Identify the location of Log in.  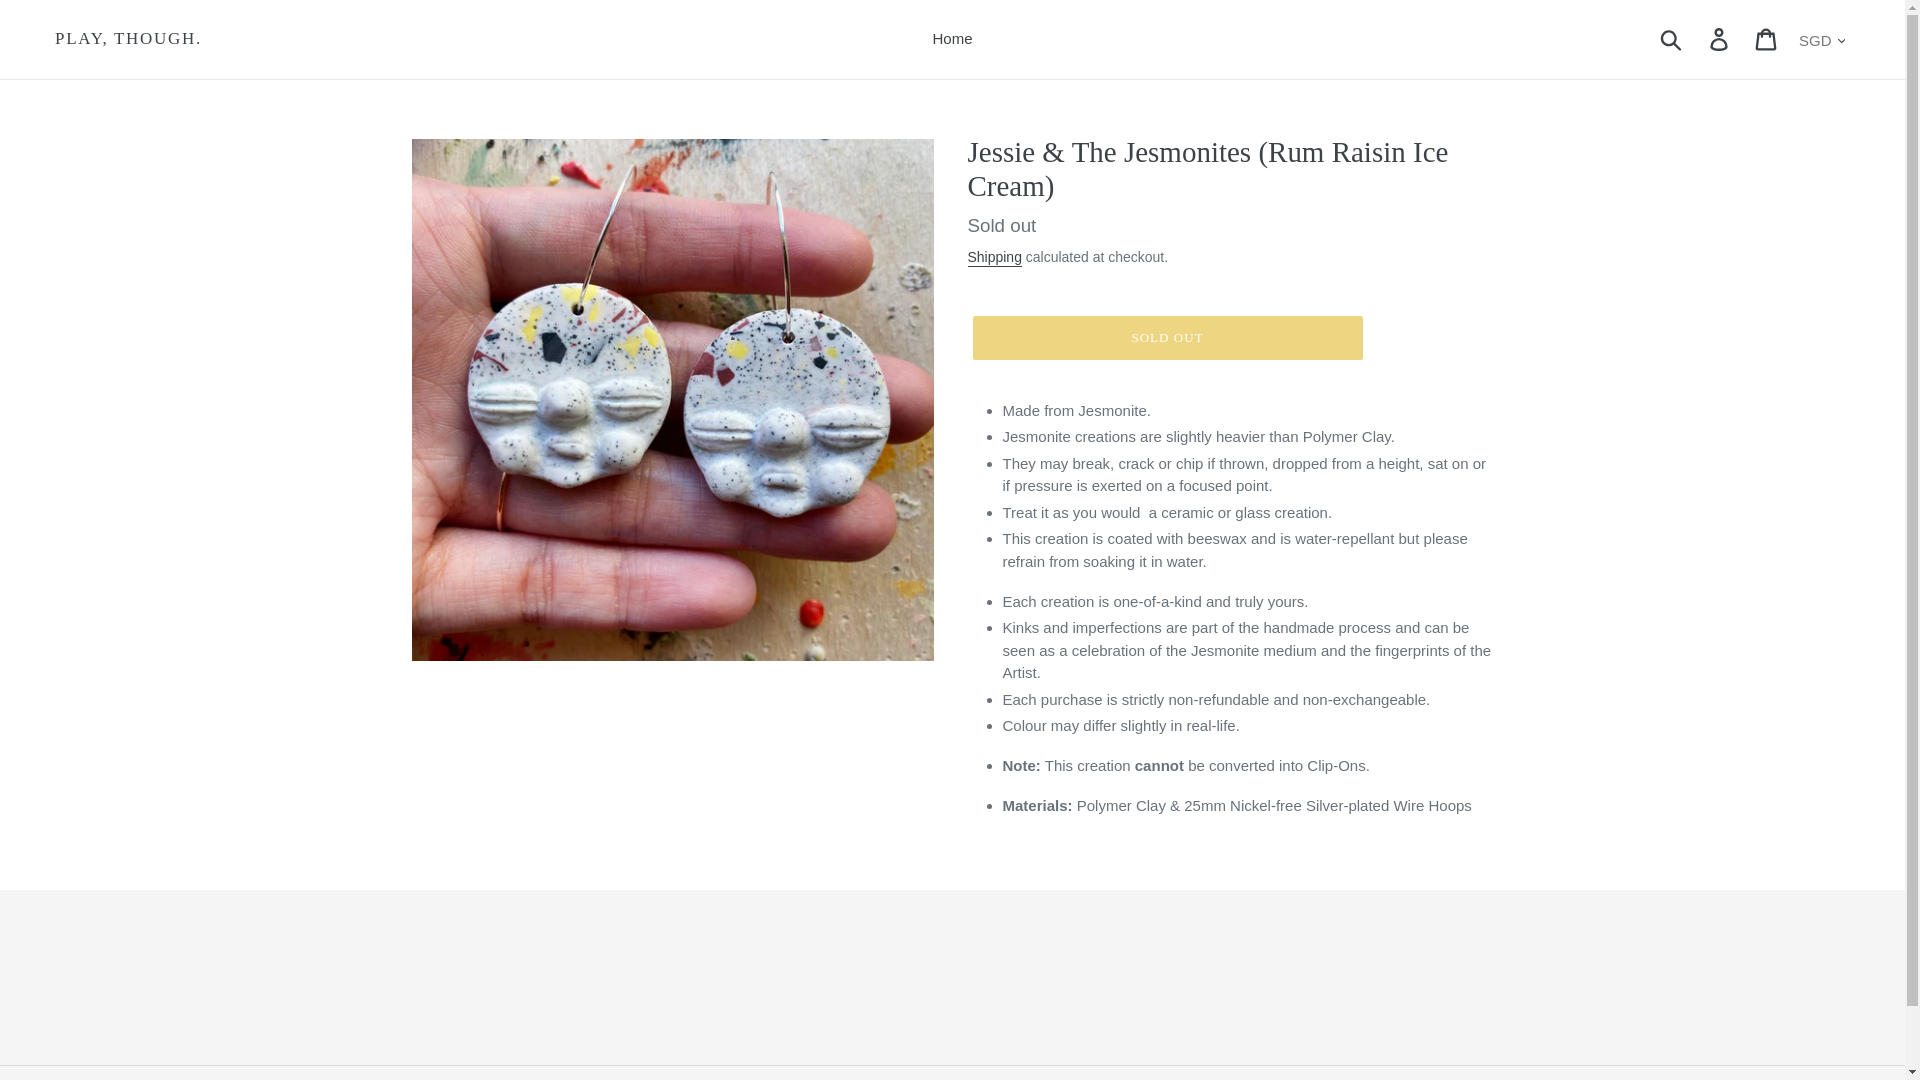
(1720, 38).